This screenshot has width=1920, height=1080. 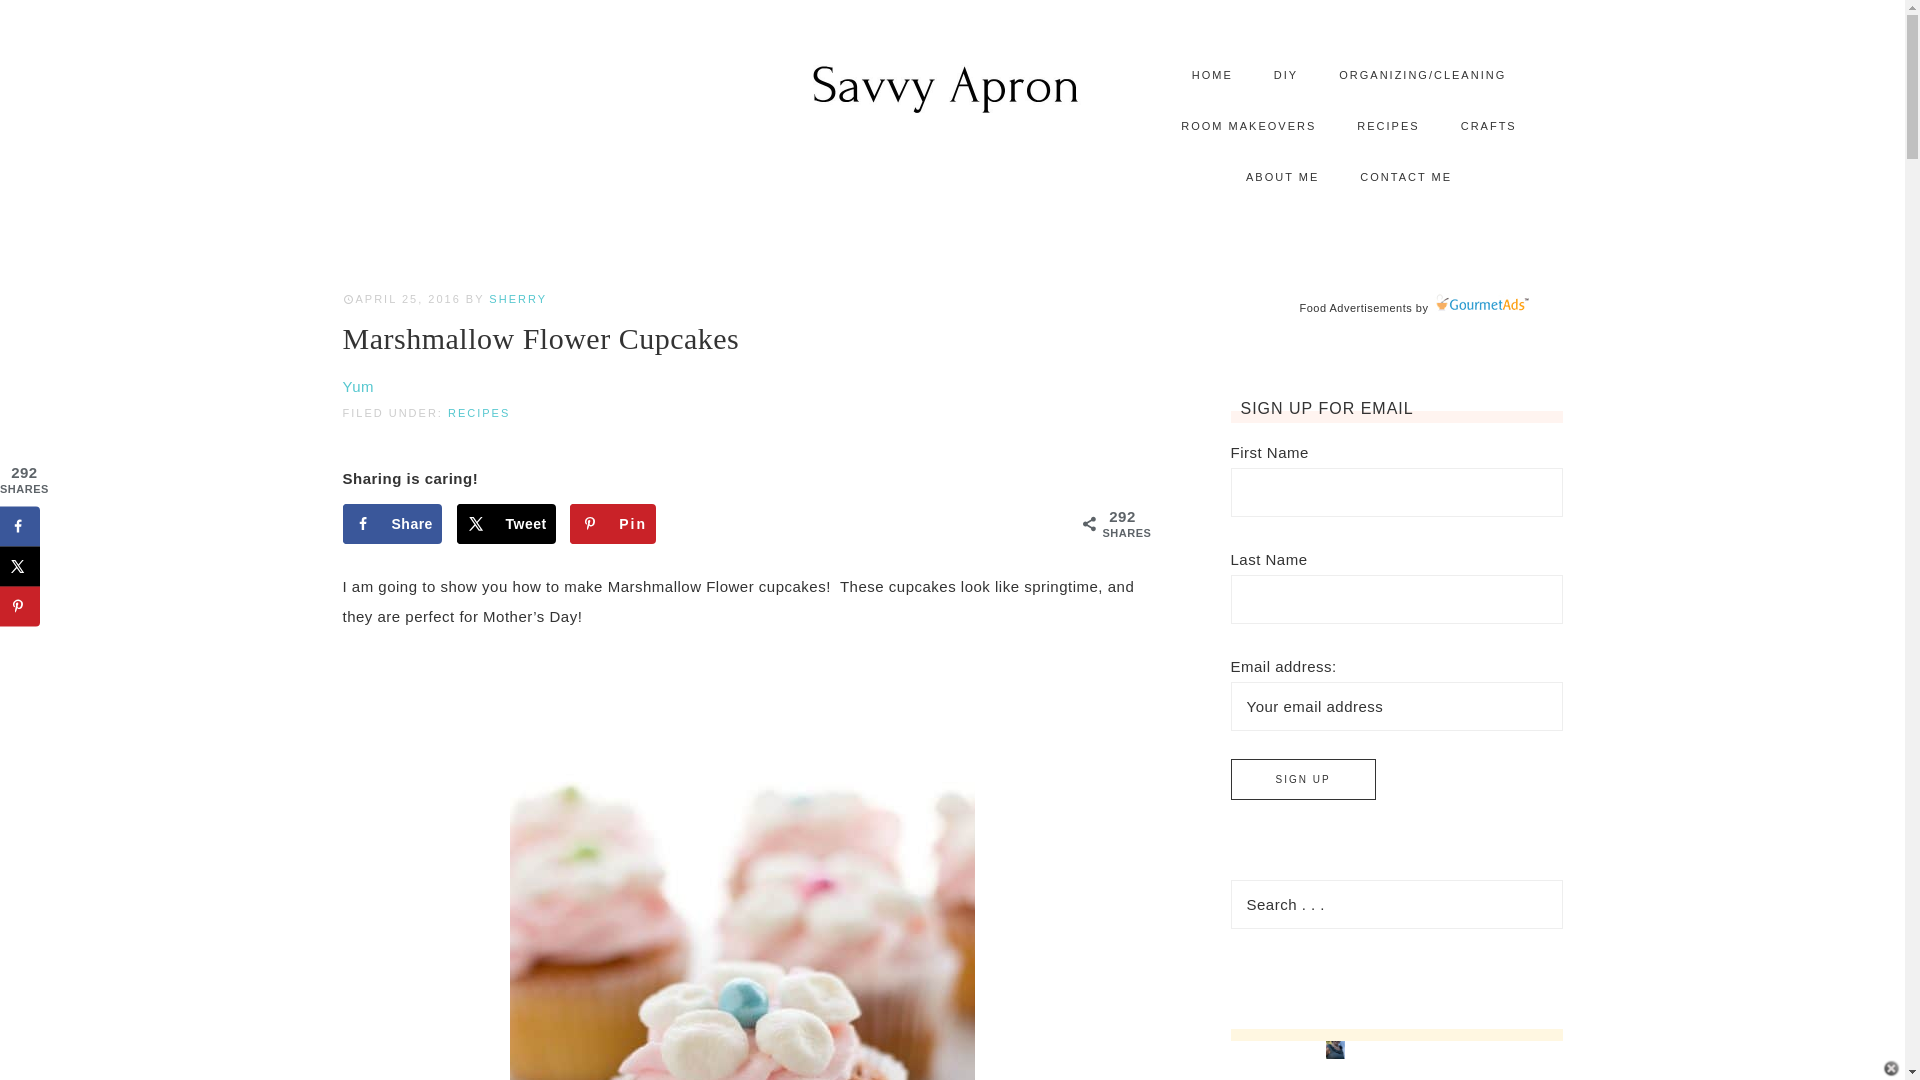 I want to click on RECIPES, so click(x=478, y=413).